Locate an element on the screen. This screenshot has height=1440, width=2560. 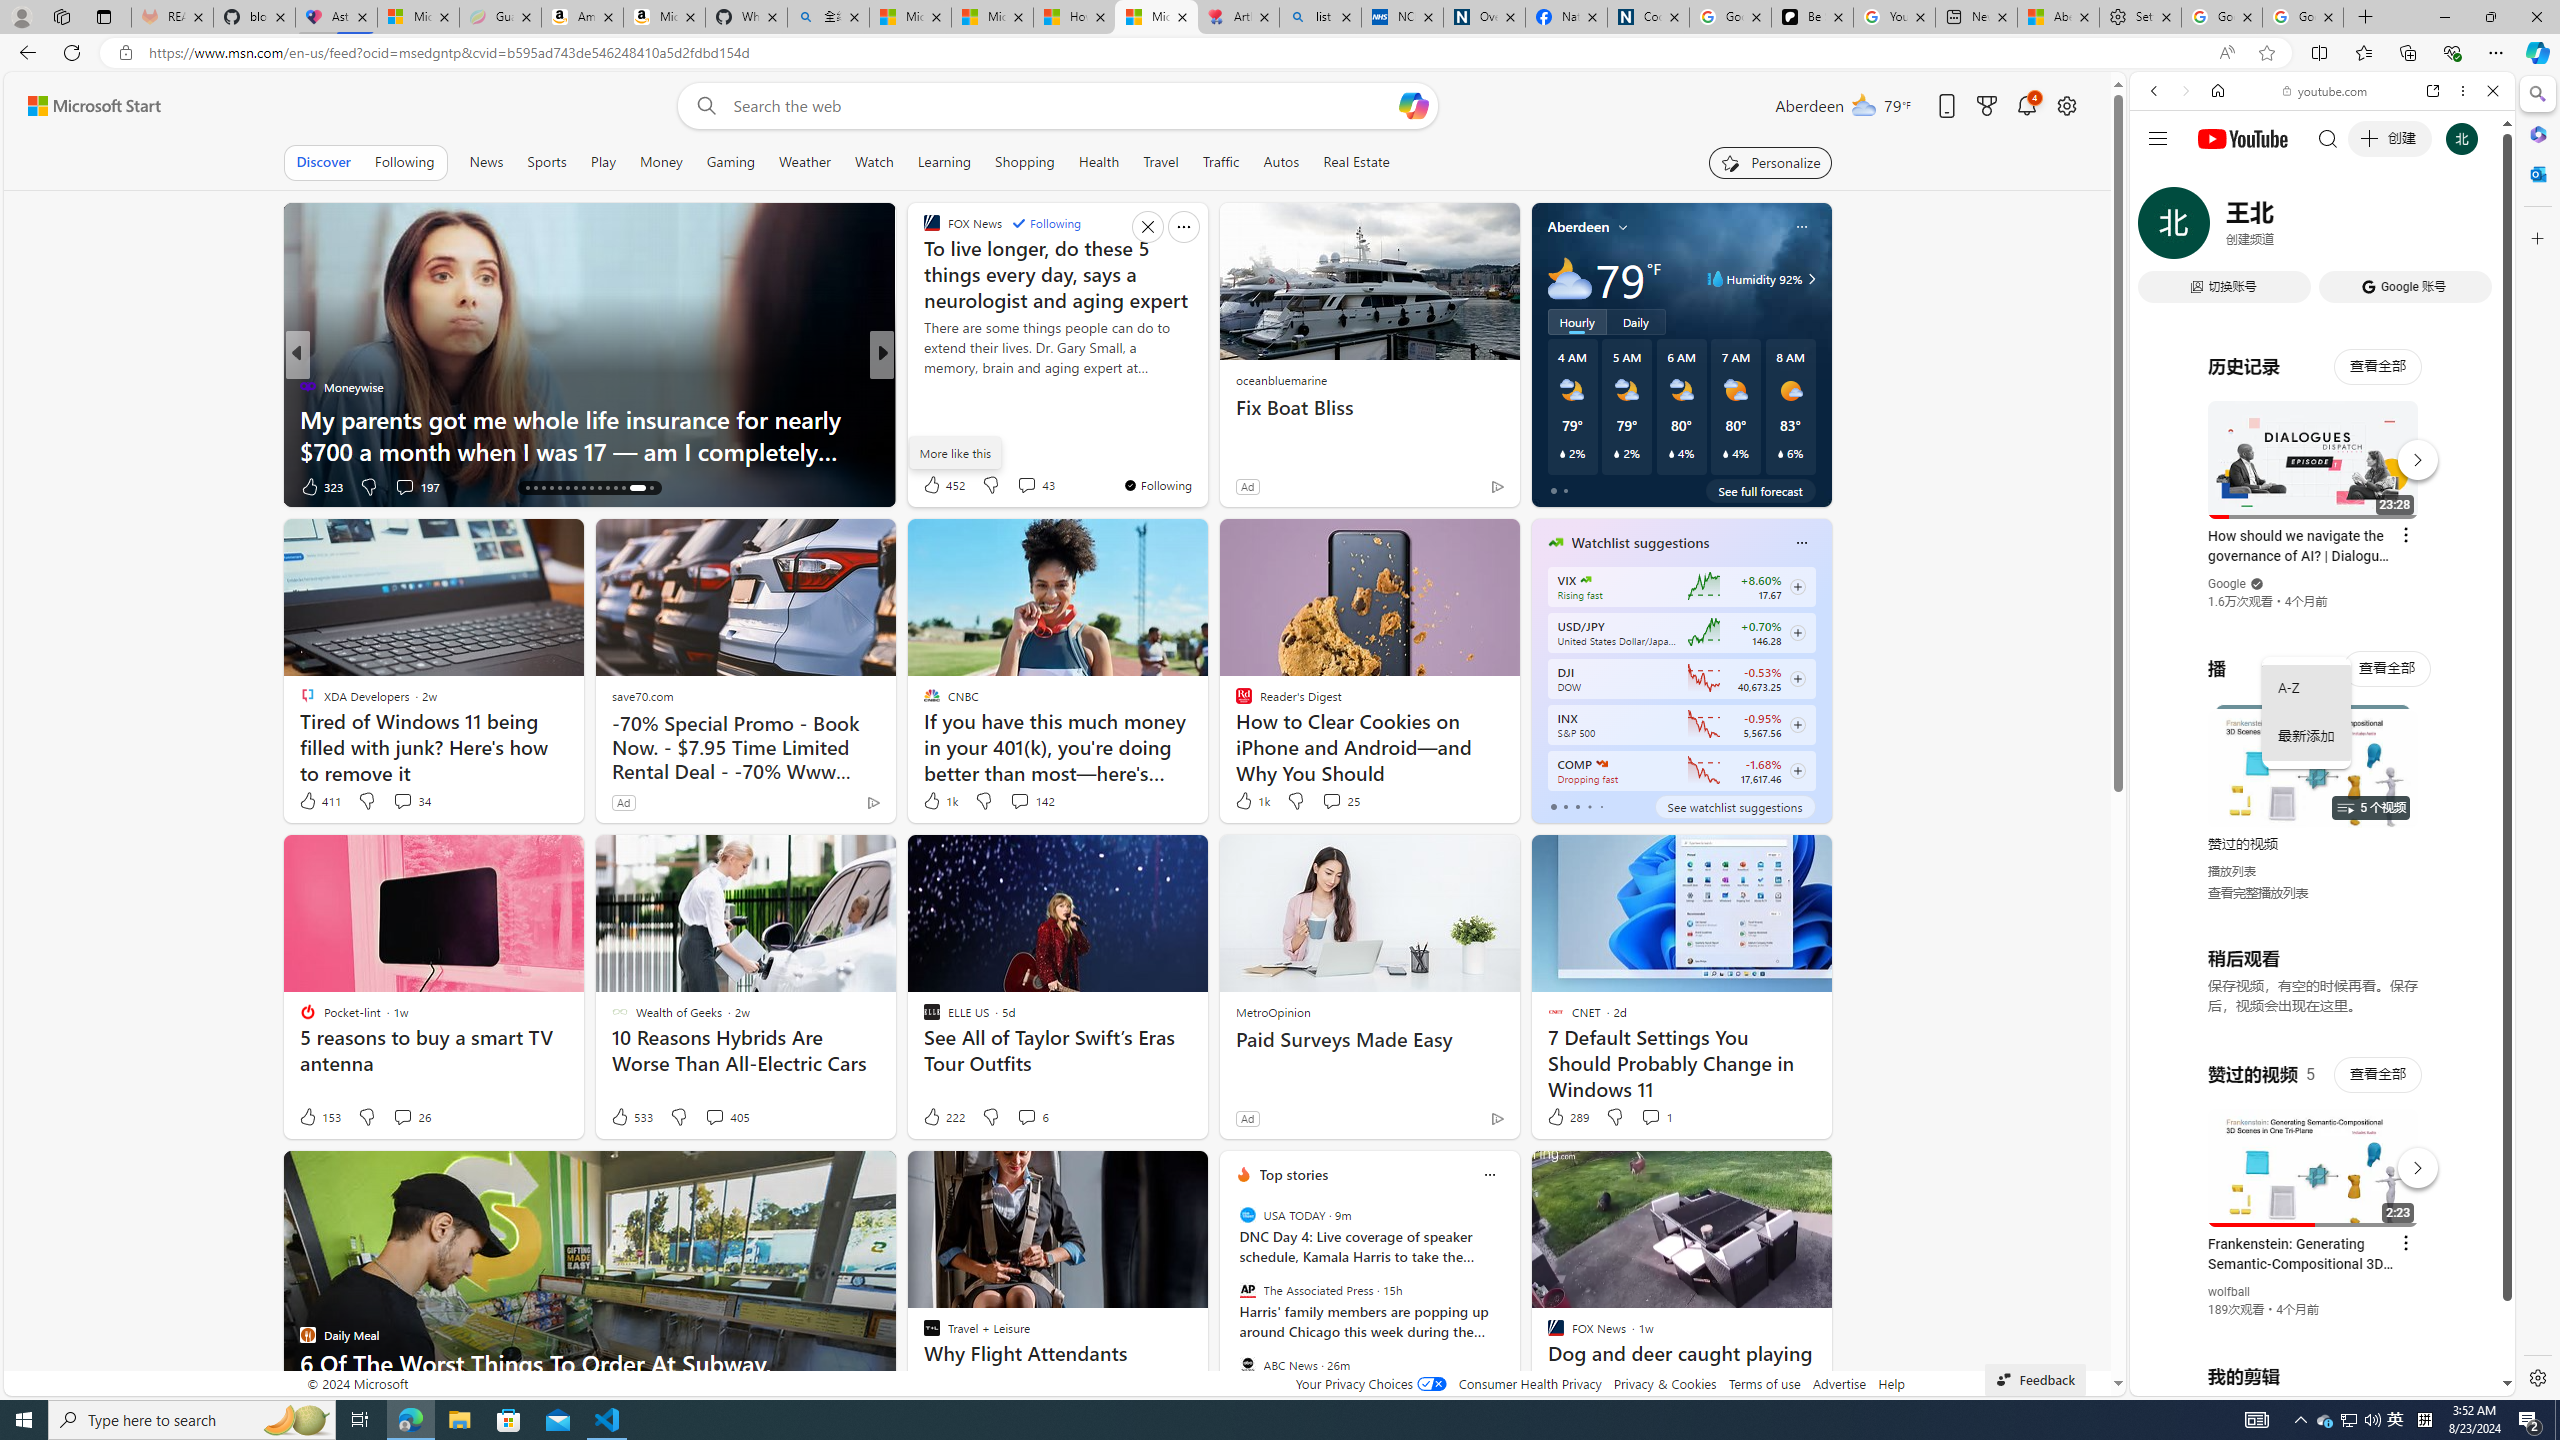
Learning is located at coordinates (942, 162).